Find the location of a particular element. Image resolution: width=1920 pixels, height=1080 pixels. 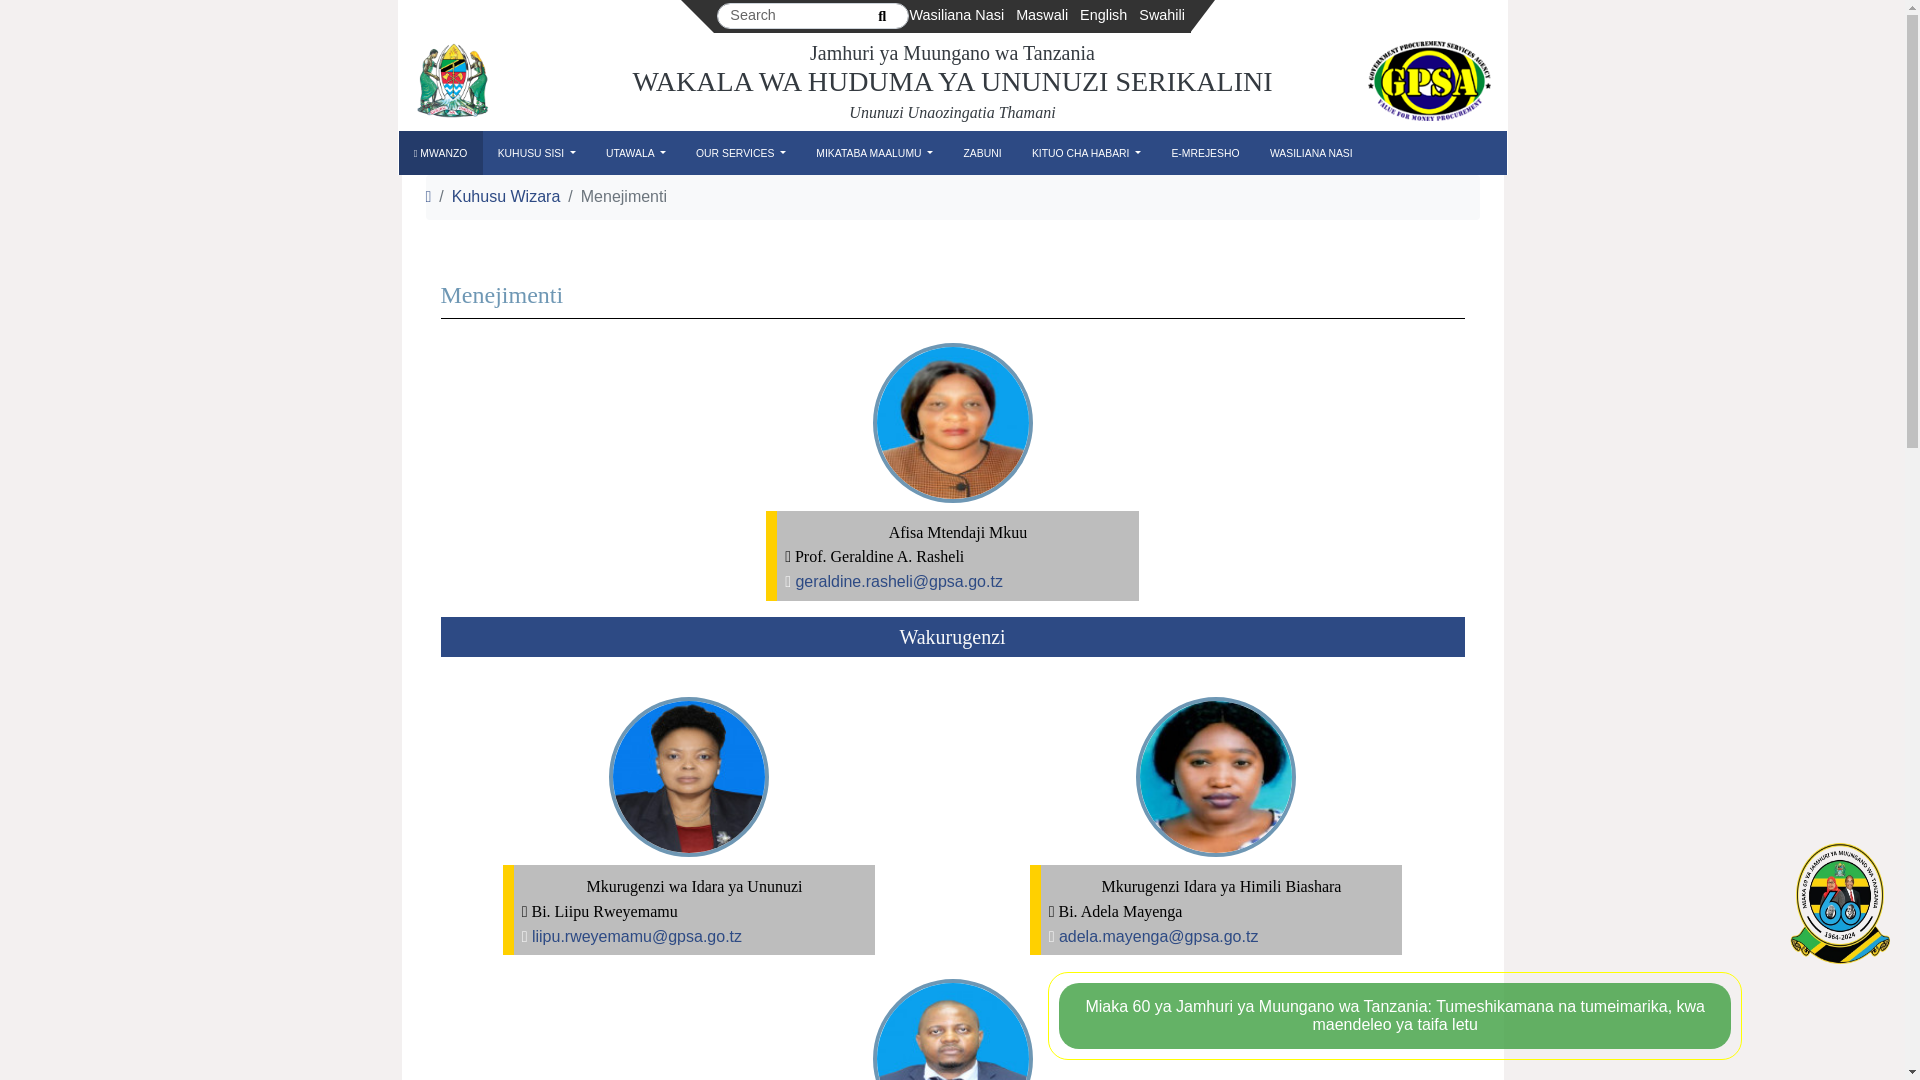

Maswali is located at coordinates (1041, 16).